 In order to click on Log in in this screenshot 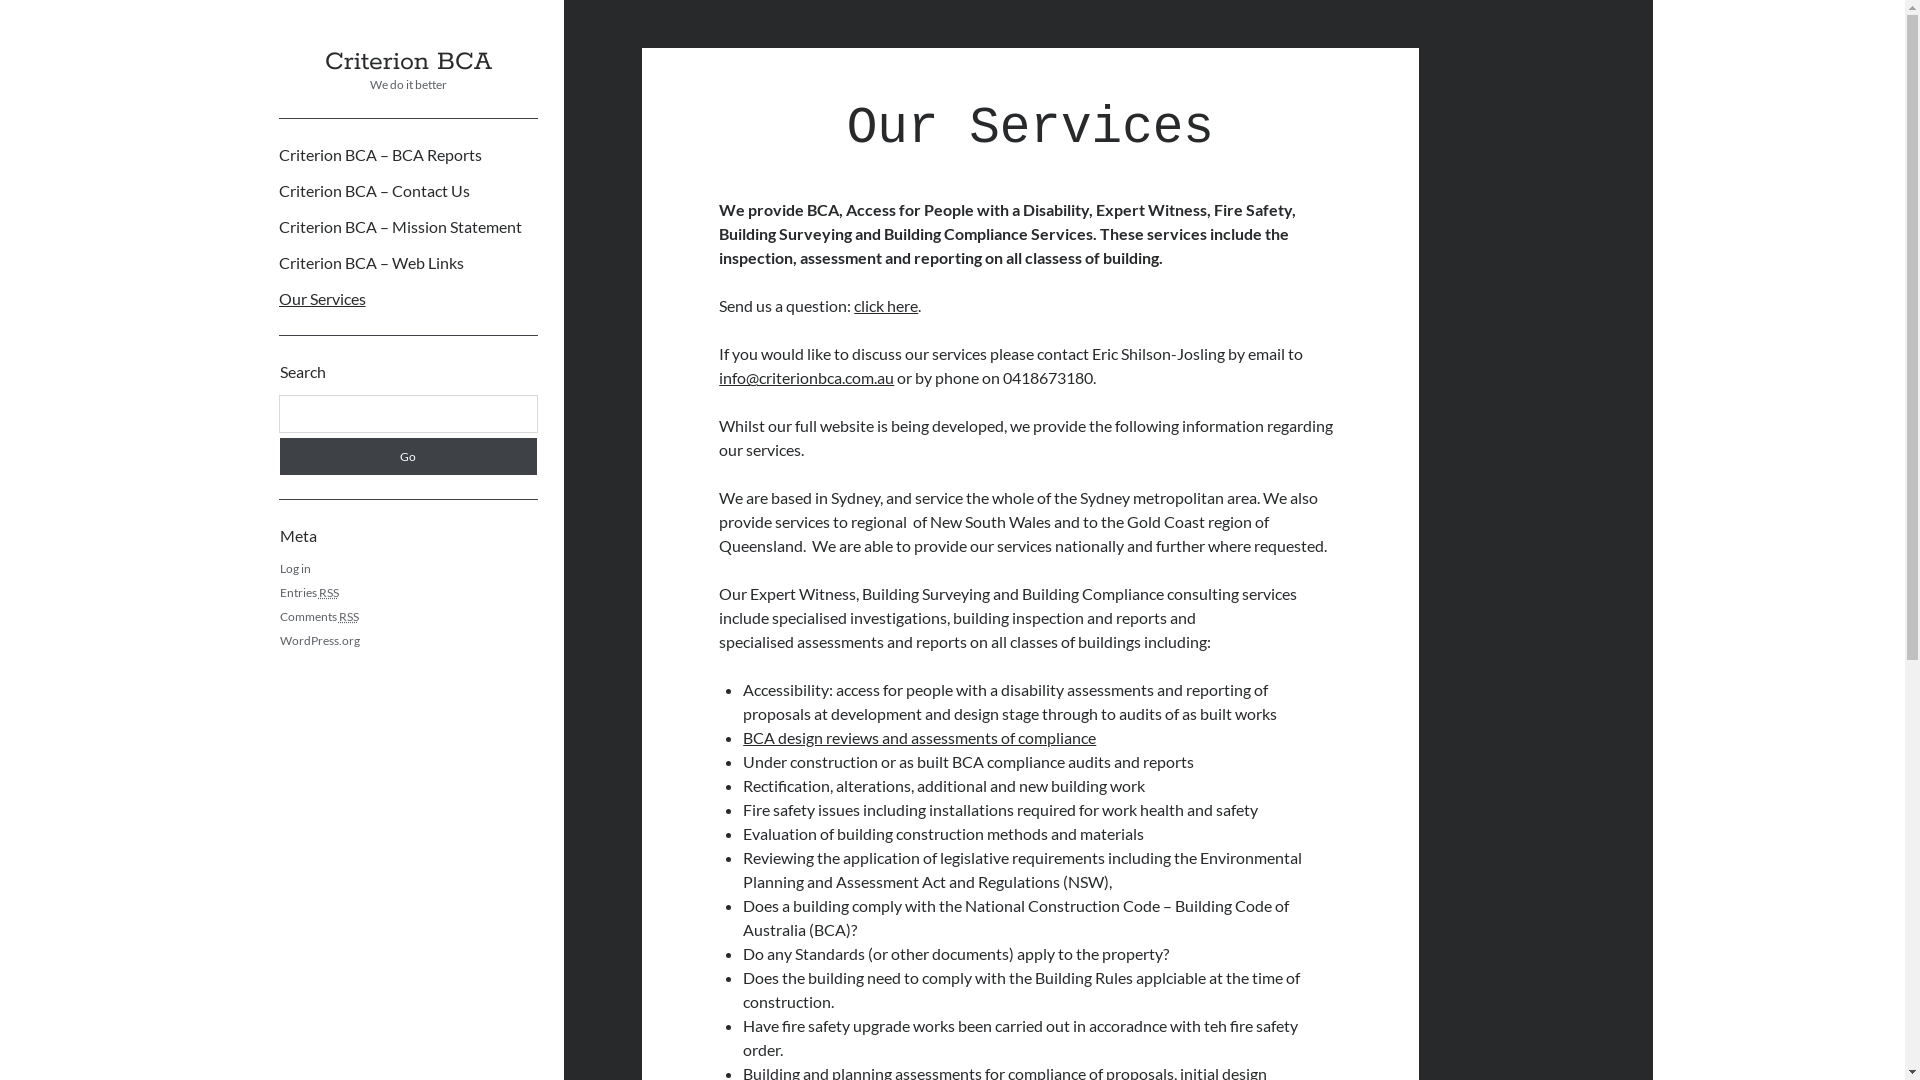, I will do `click(296, 568)`.